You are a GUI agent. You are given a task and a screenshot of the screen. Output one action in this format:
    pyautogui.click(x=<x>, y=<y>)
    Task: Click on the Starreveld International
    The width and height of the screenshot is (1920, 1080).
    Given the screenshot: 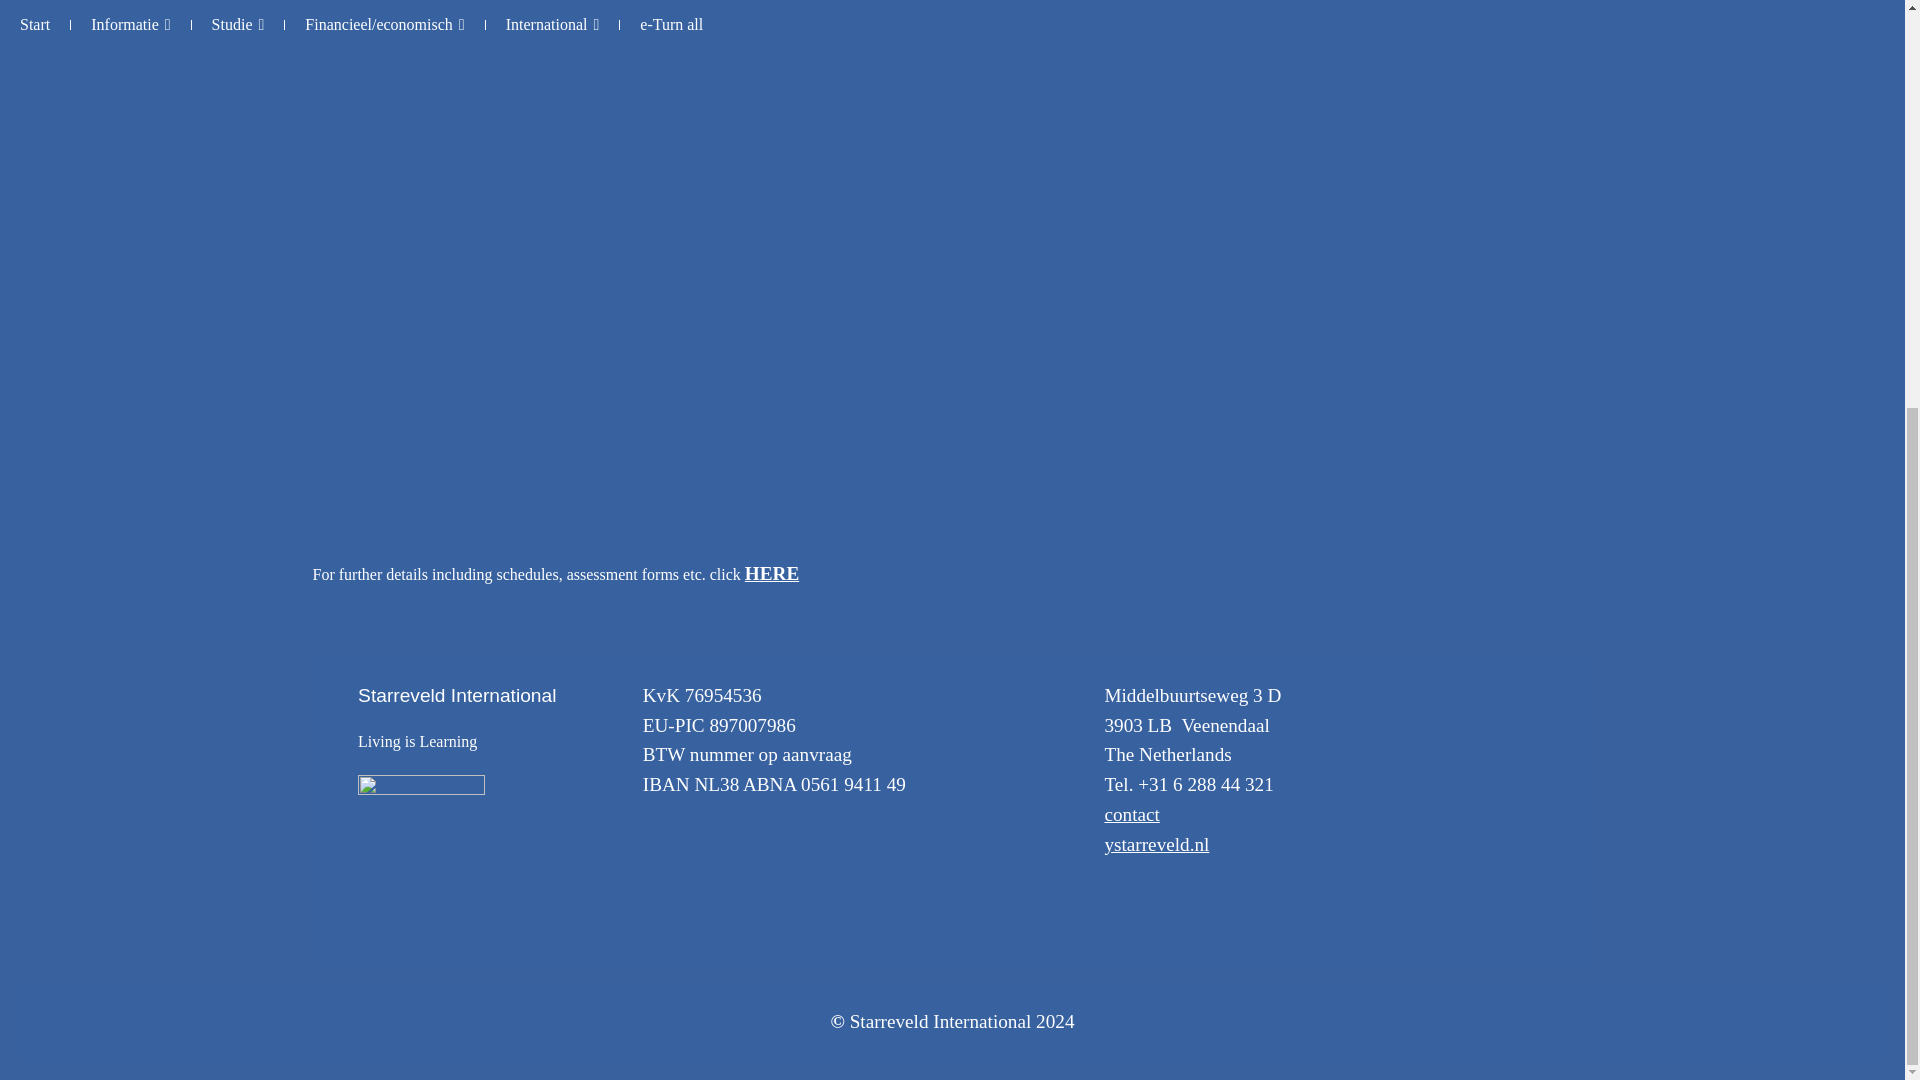 What is the action you would take?
    pyautogui.click(x=456, y=695)
    